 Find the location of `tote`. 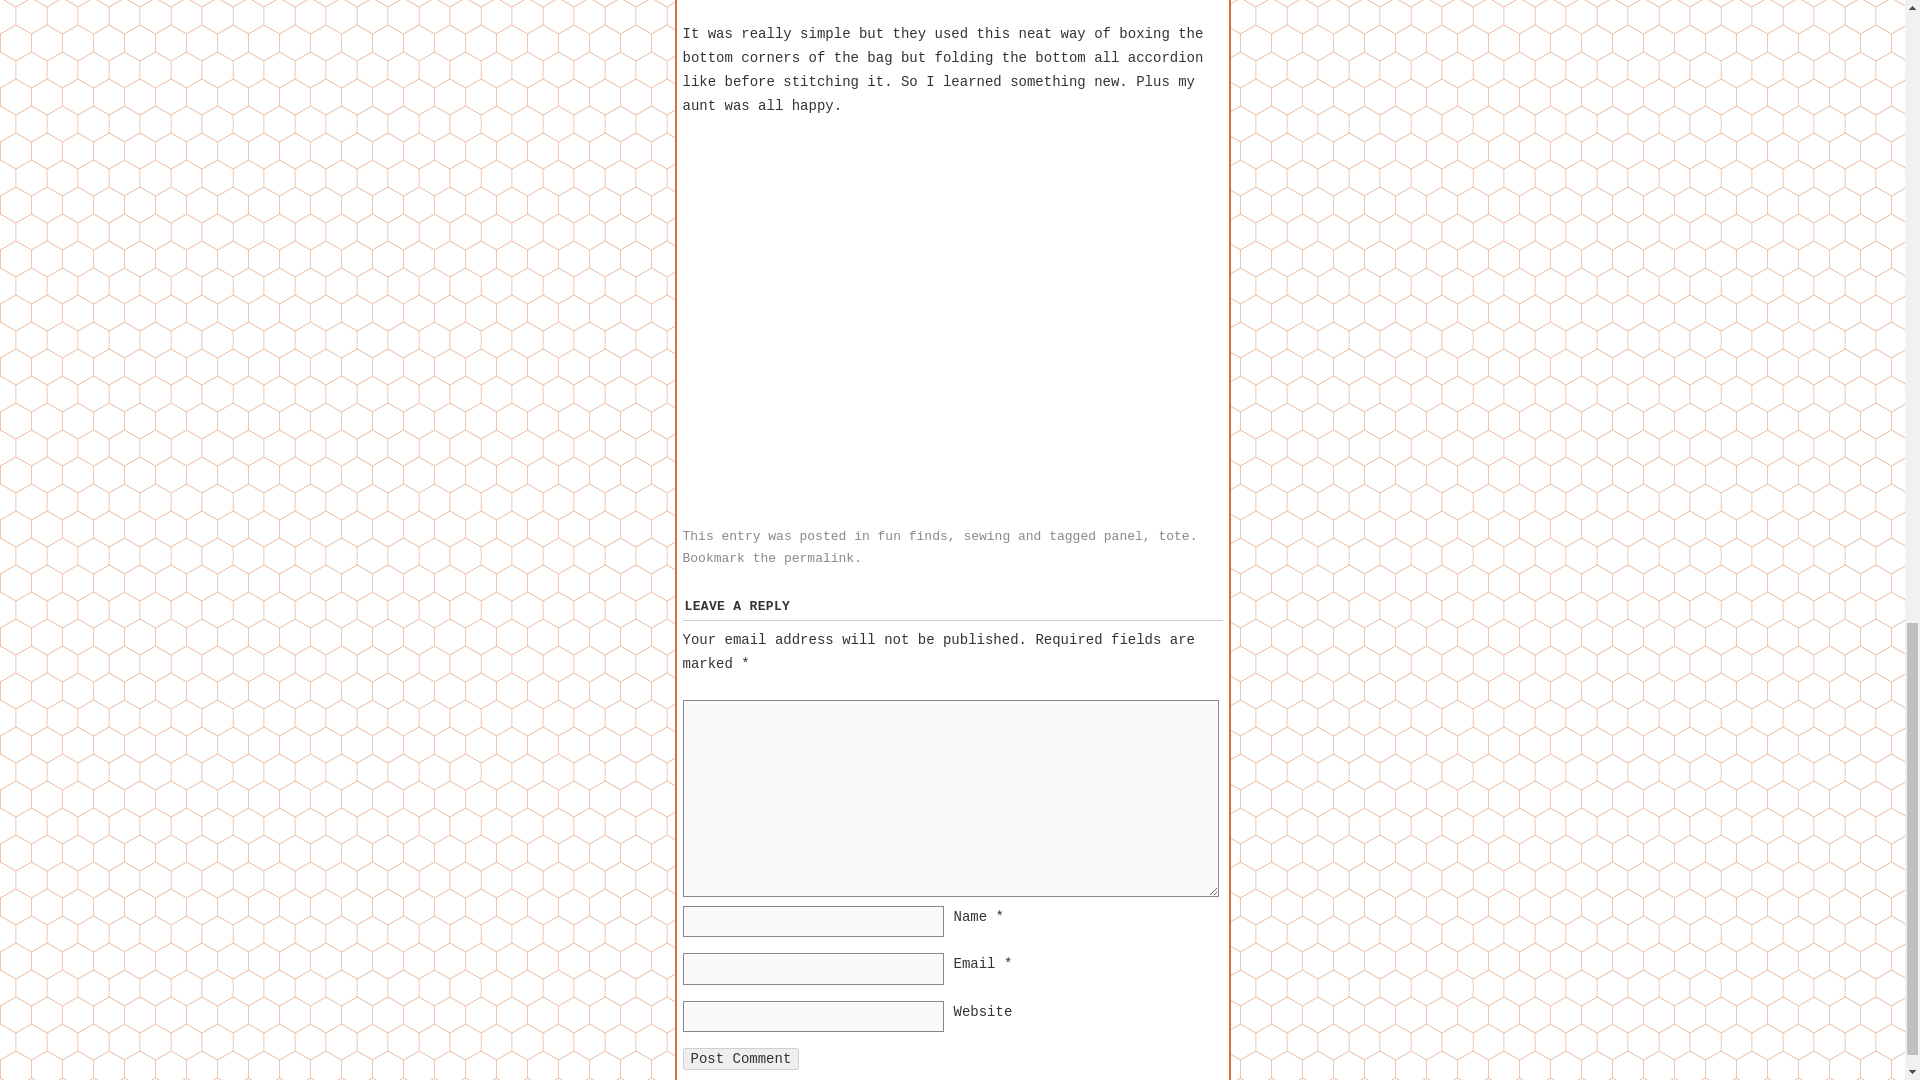

tote is located at coordinates (1172, 536).